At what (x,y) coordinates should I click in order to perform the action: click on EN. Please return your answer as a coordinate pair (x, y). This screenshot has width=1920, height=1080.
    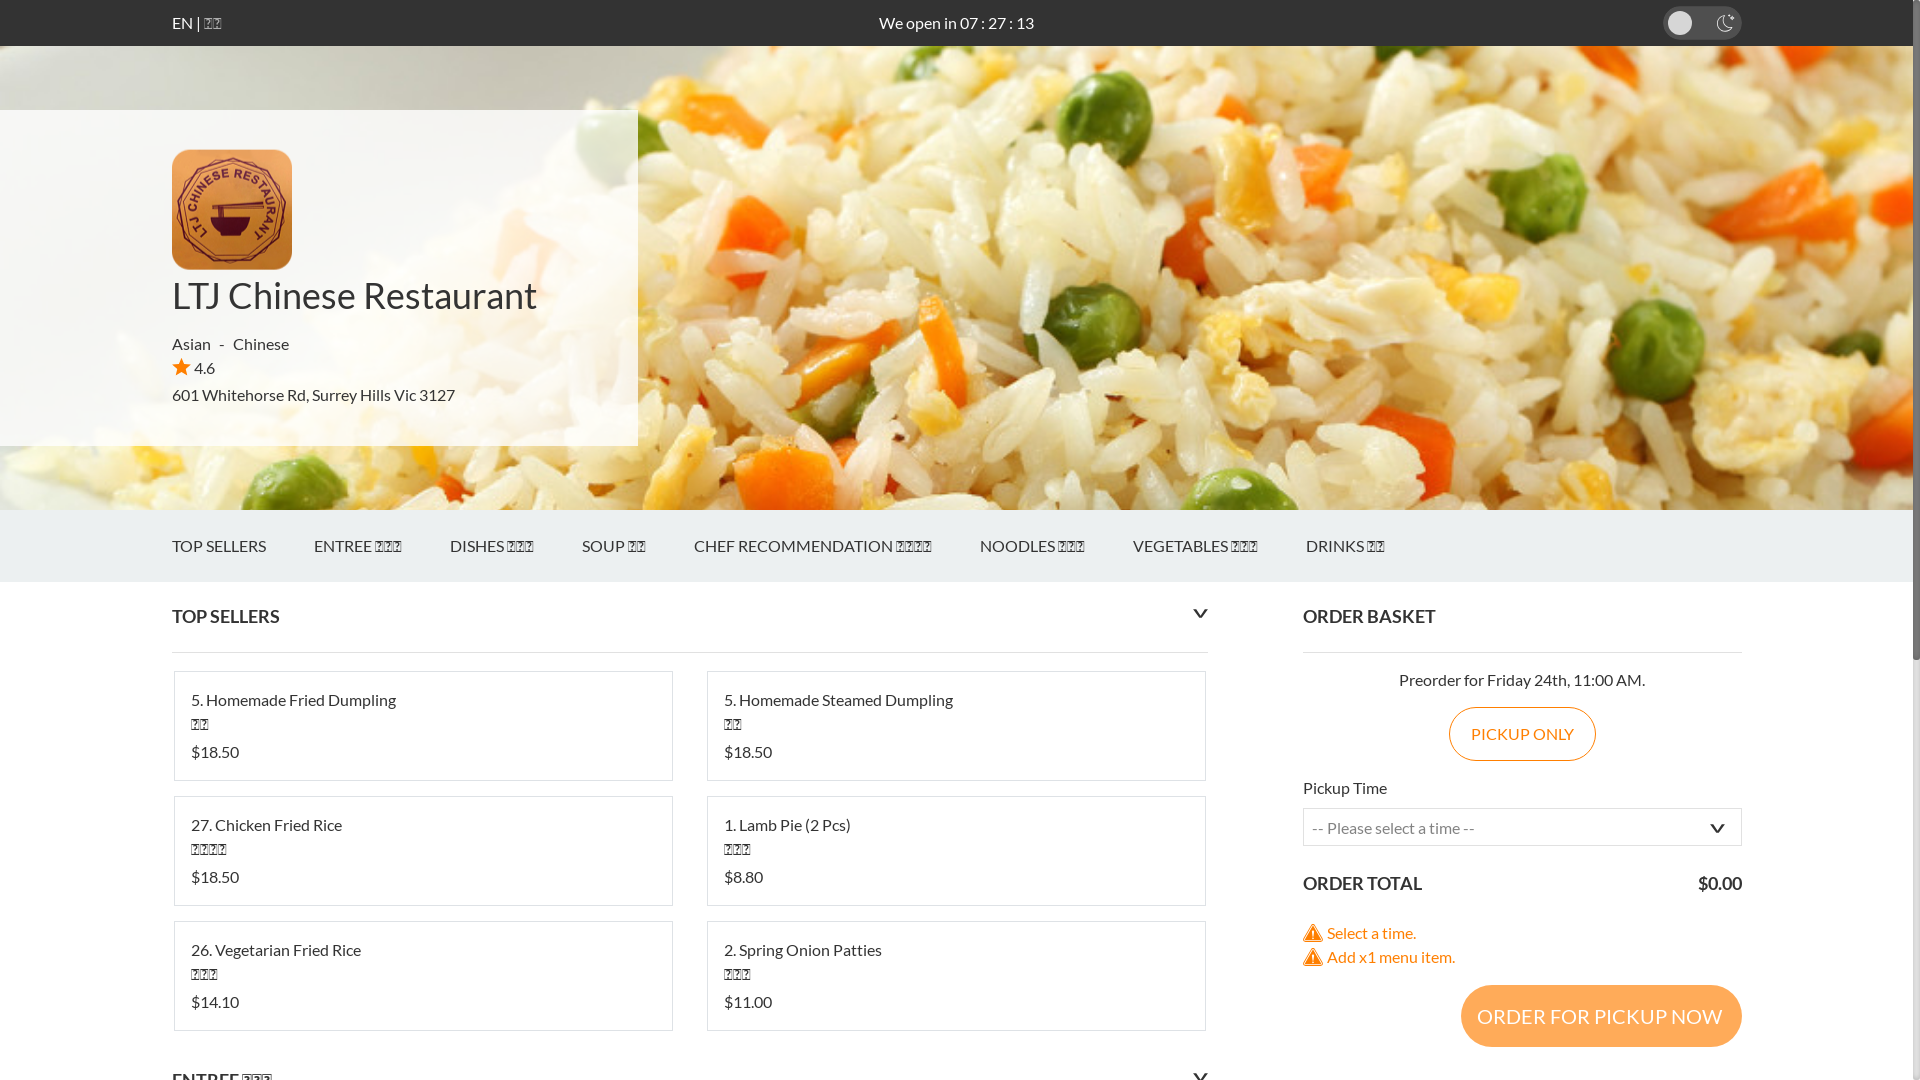
    Looking at the image, I should click on (182, 22).